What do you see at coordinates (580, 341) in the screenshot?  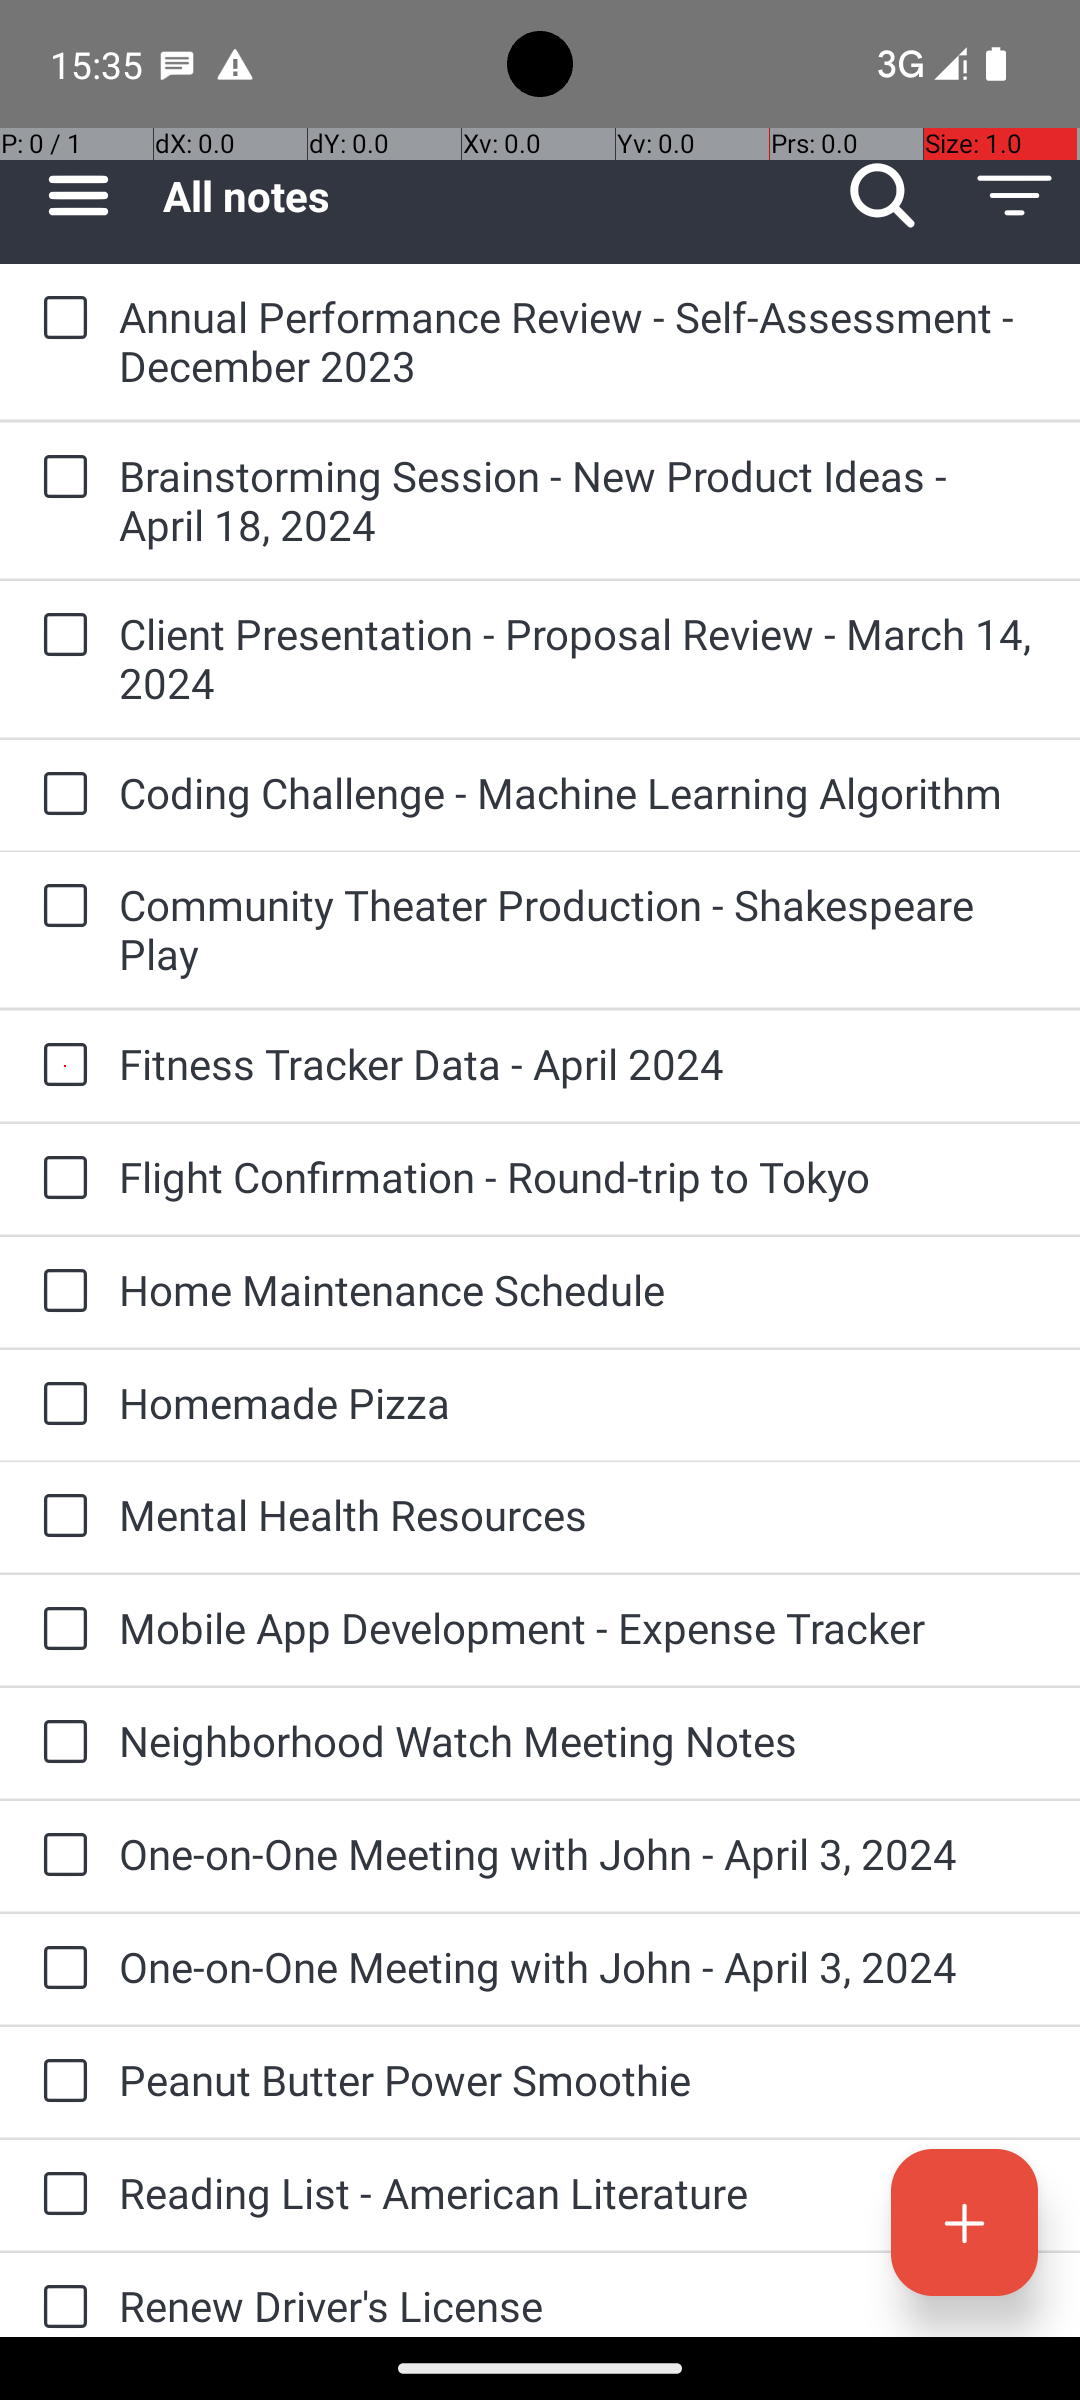 I see `Annual Performance Review - Self-Assessment - December 2023` at bounding box center [580, 341].